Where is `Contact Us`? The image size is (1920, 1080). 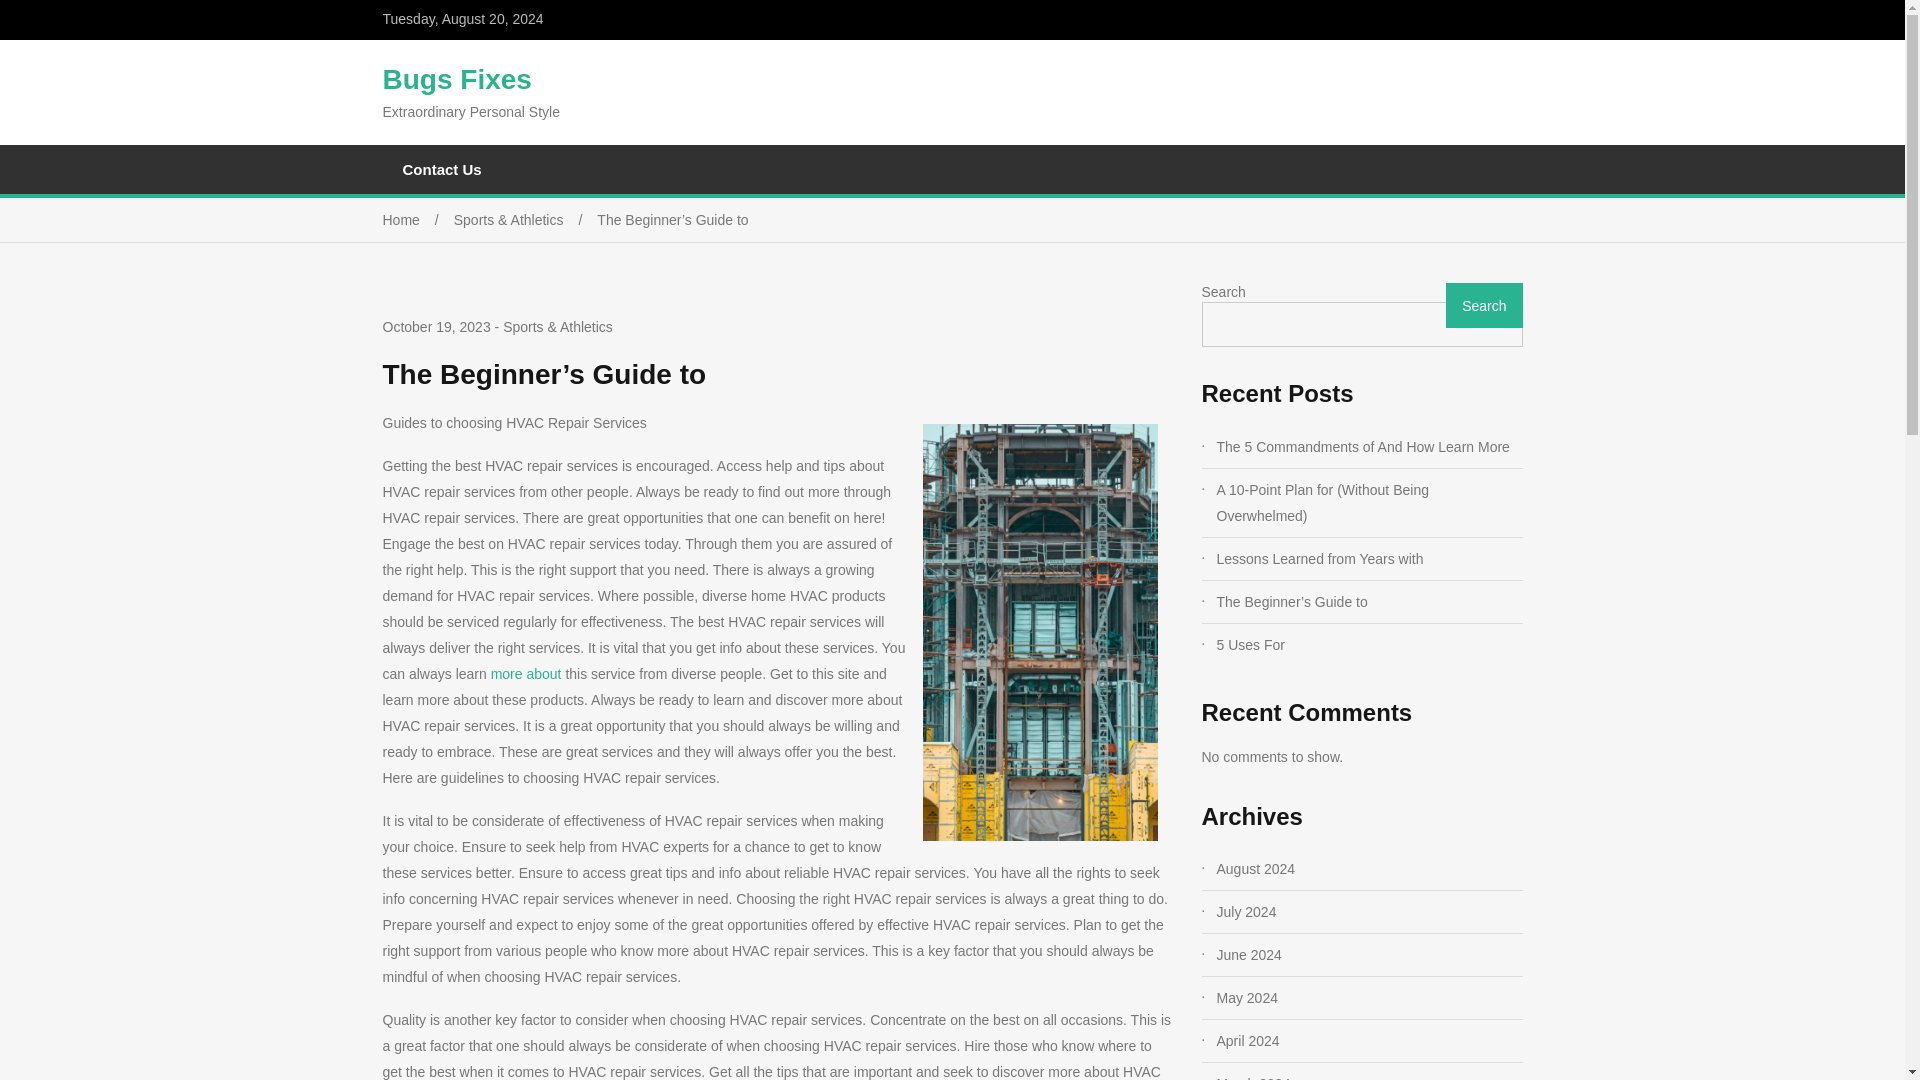
Contact Us is located at coordinates (442, 169).